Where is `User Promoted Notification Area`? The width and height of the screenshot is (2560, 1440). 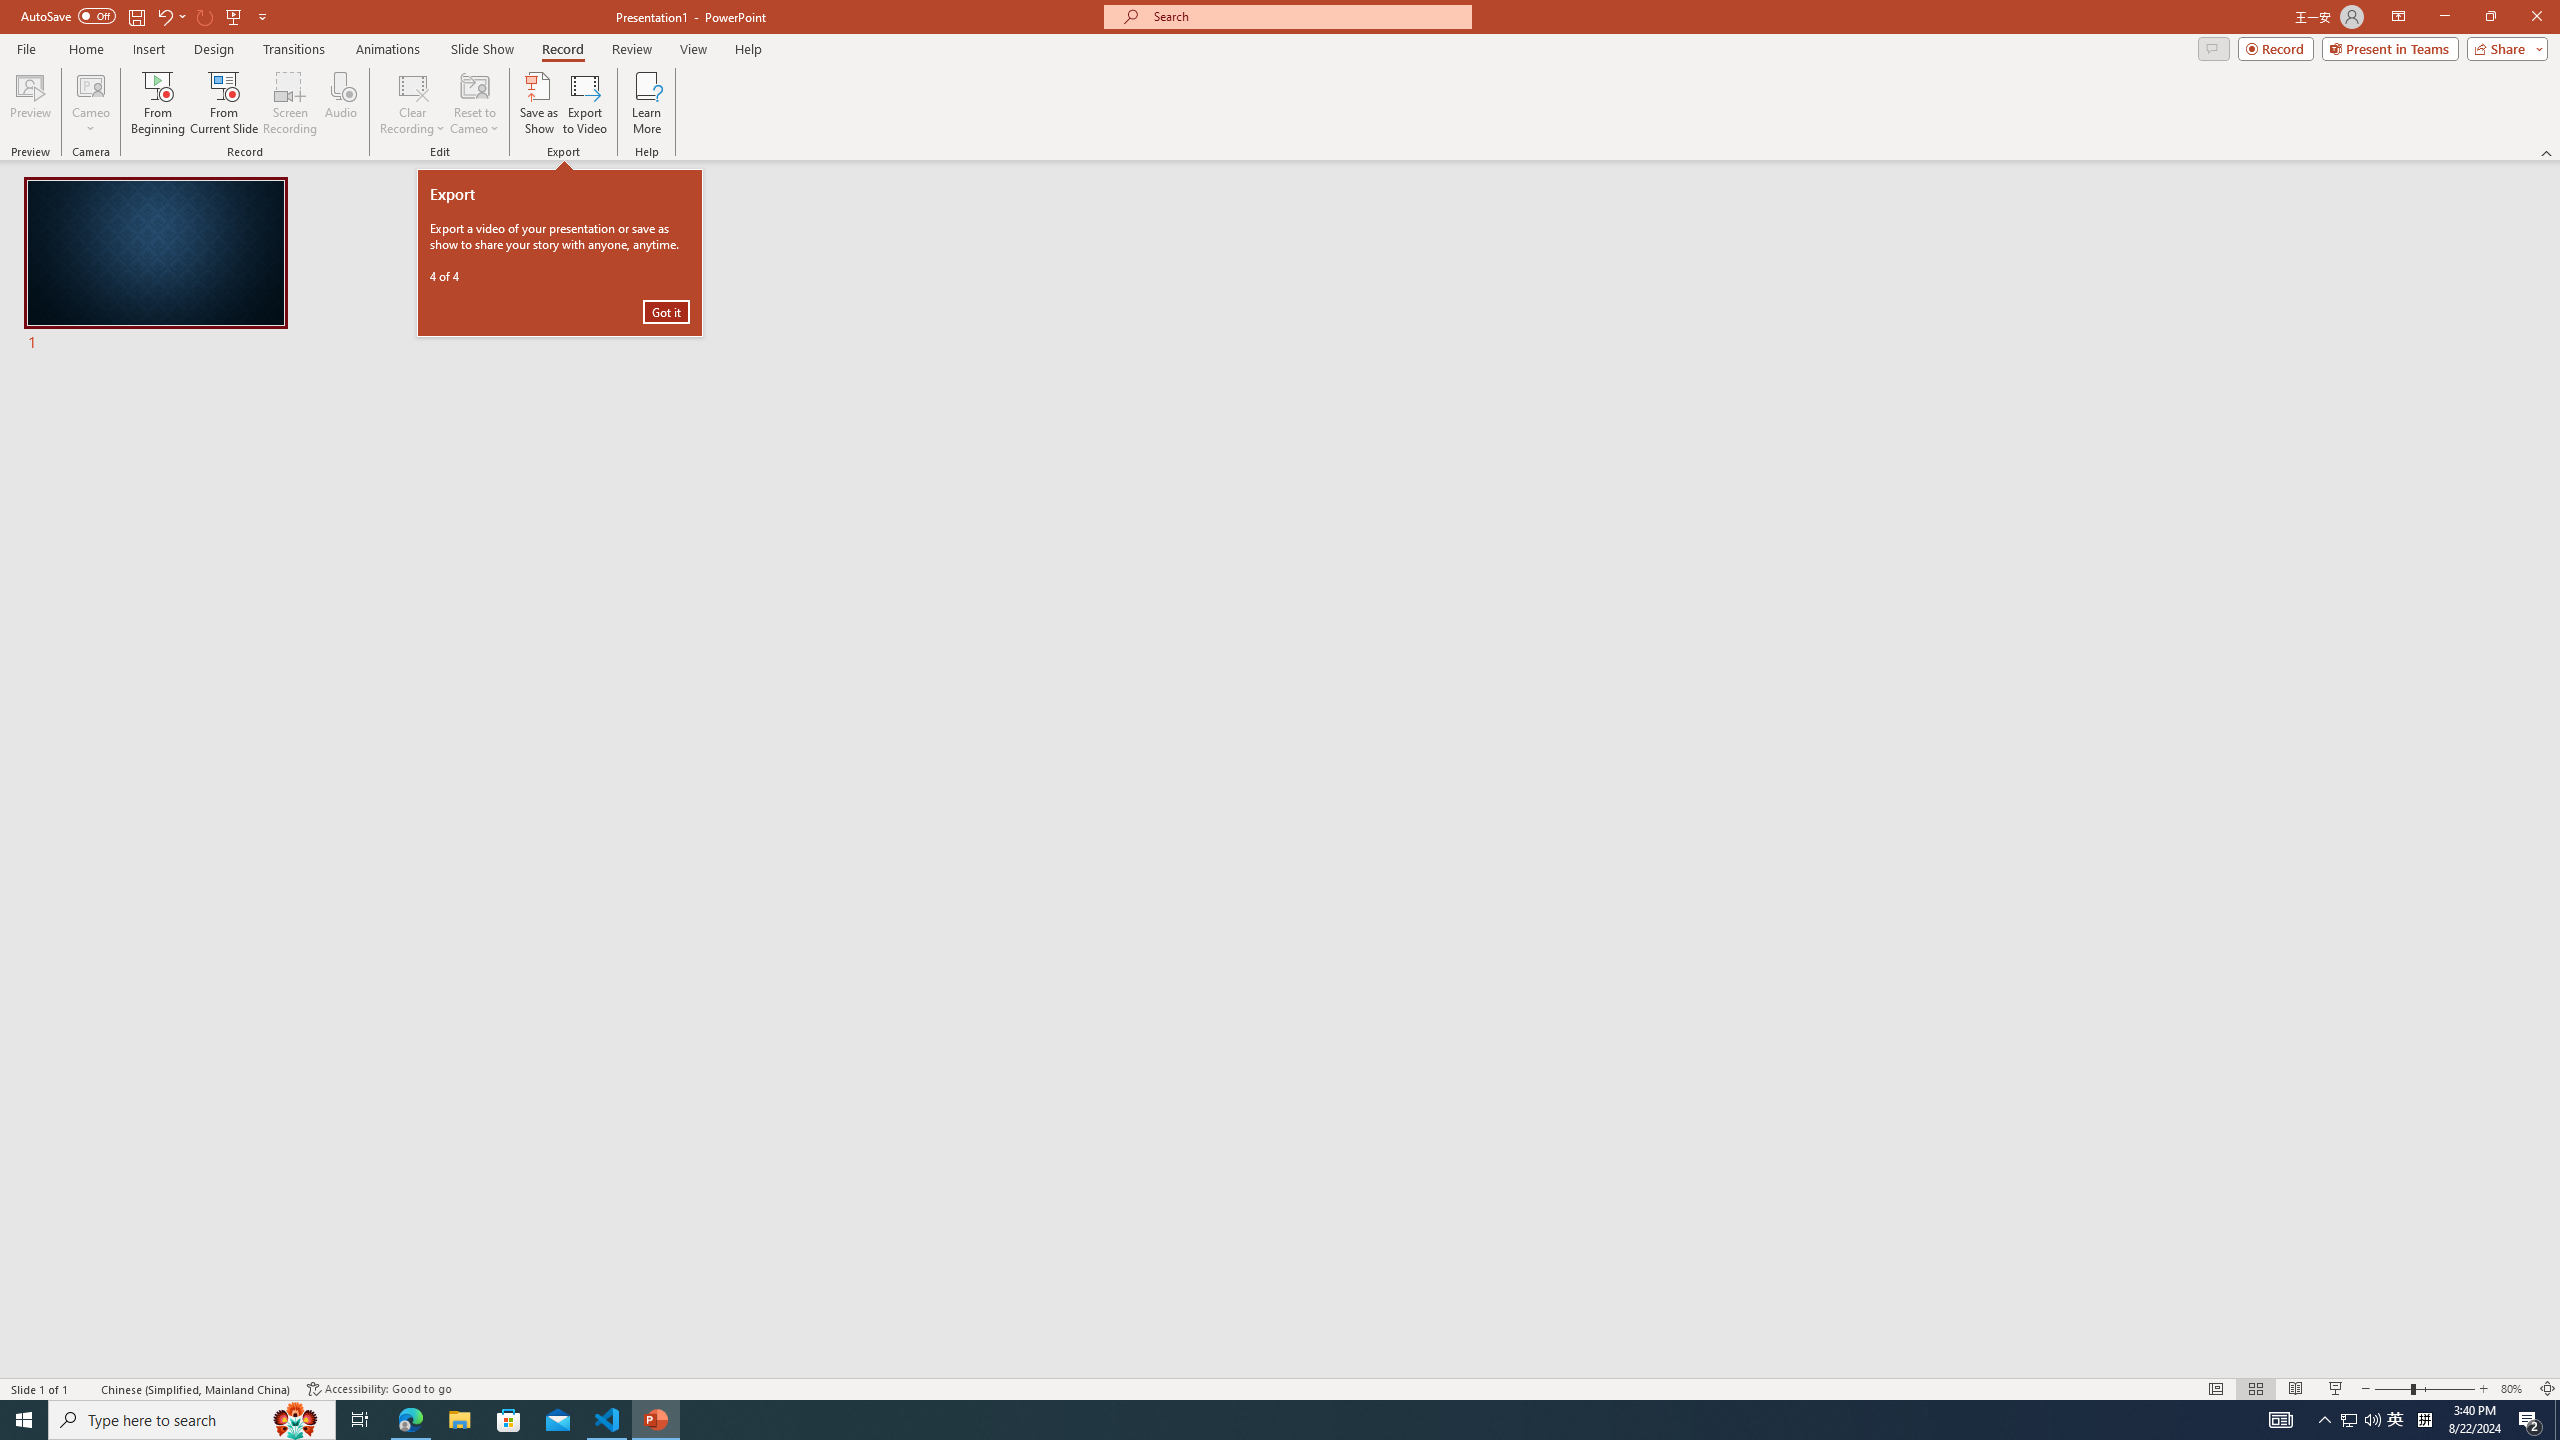 User Promoted Notification Area is located at coordinates (2361, 1420).